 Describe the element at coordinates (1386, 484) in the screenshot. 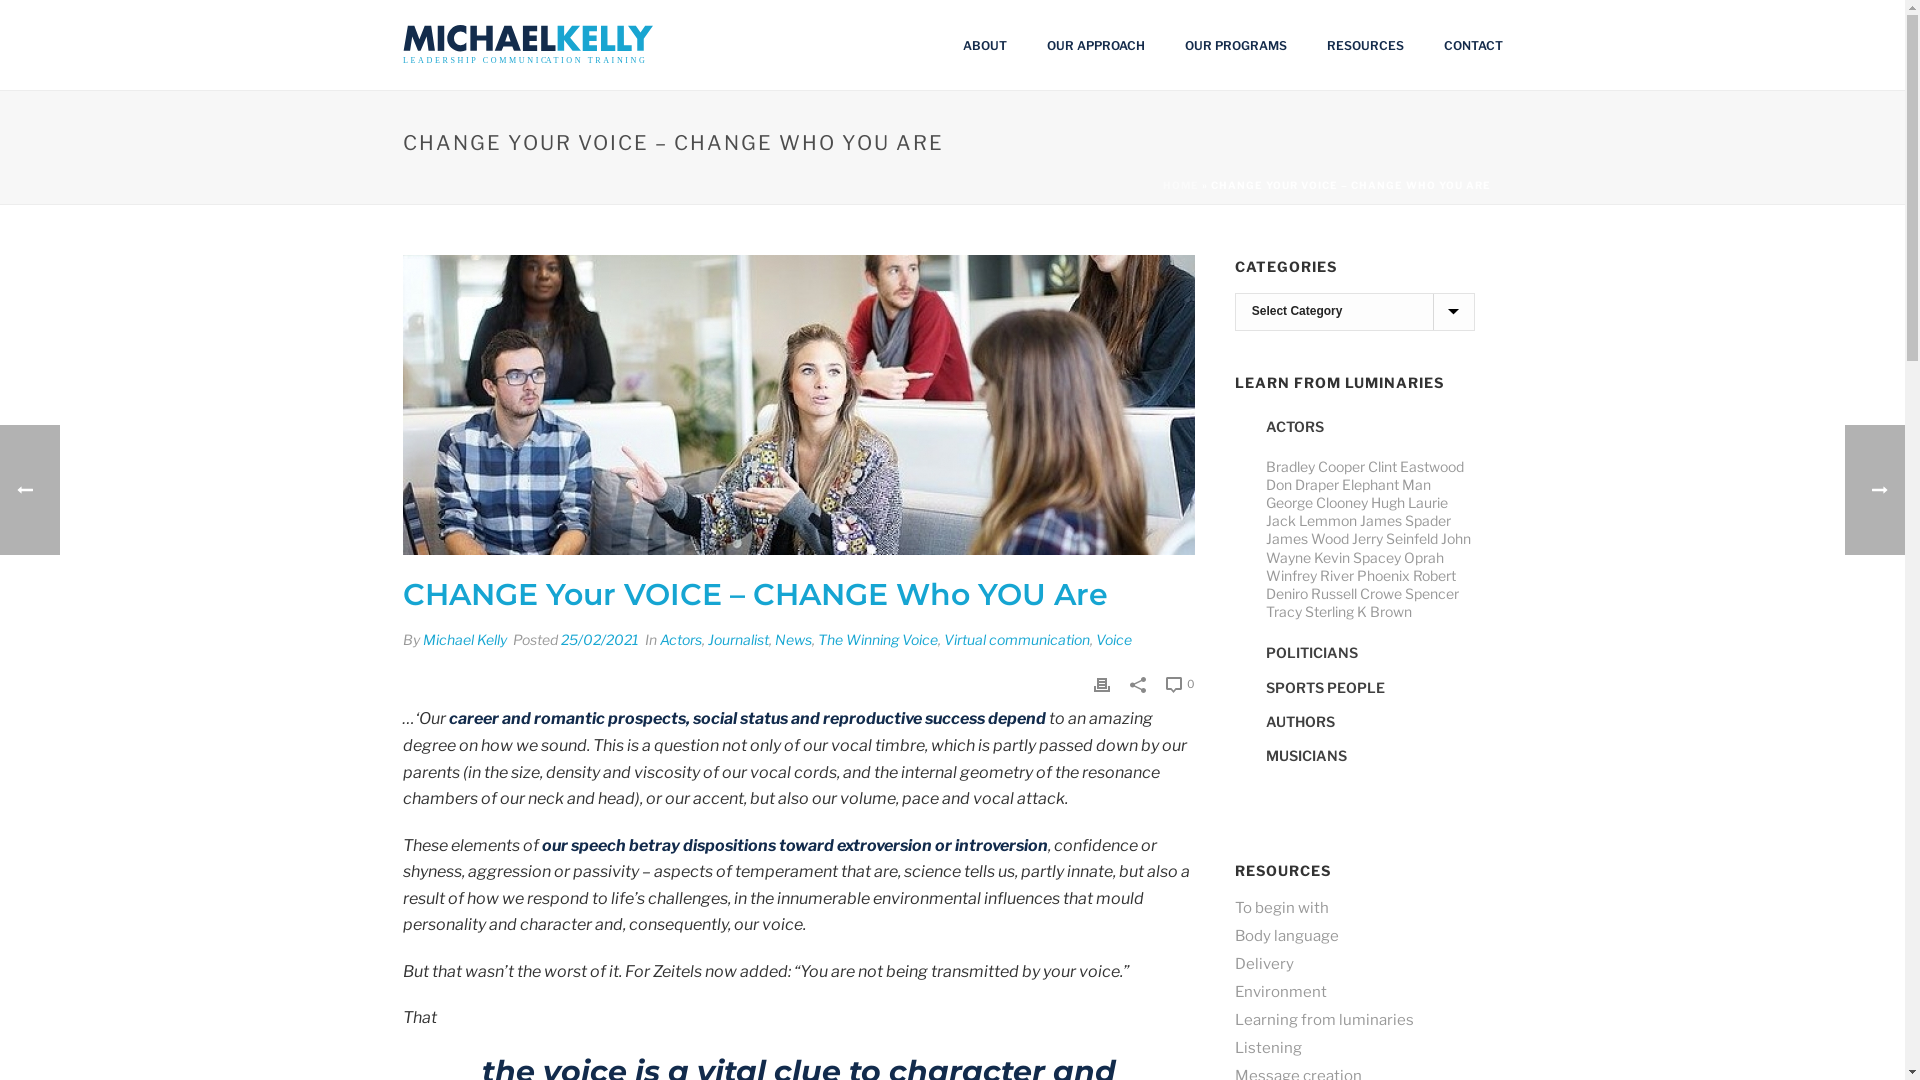

I see `Elephant Man` at that location.